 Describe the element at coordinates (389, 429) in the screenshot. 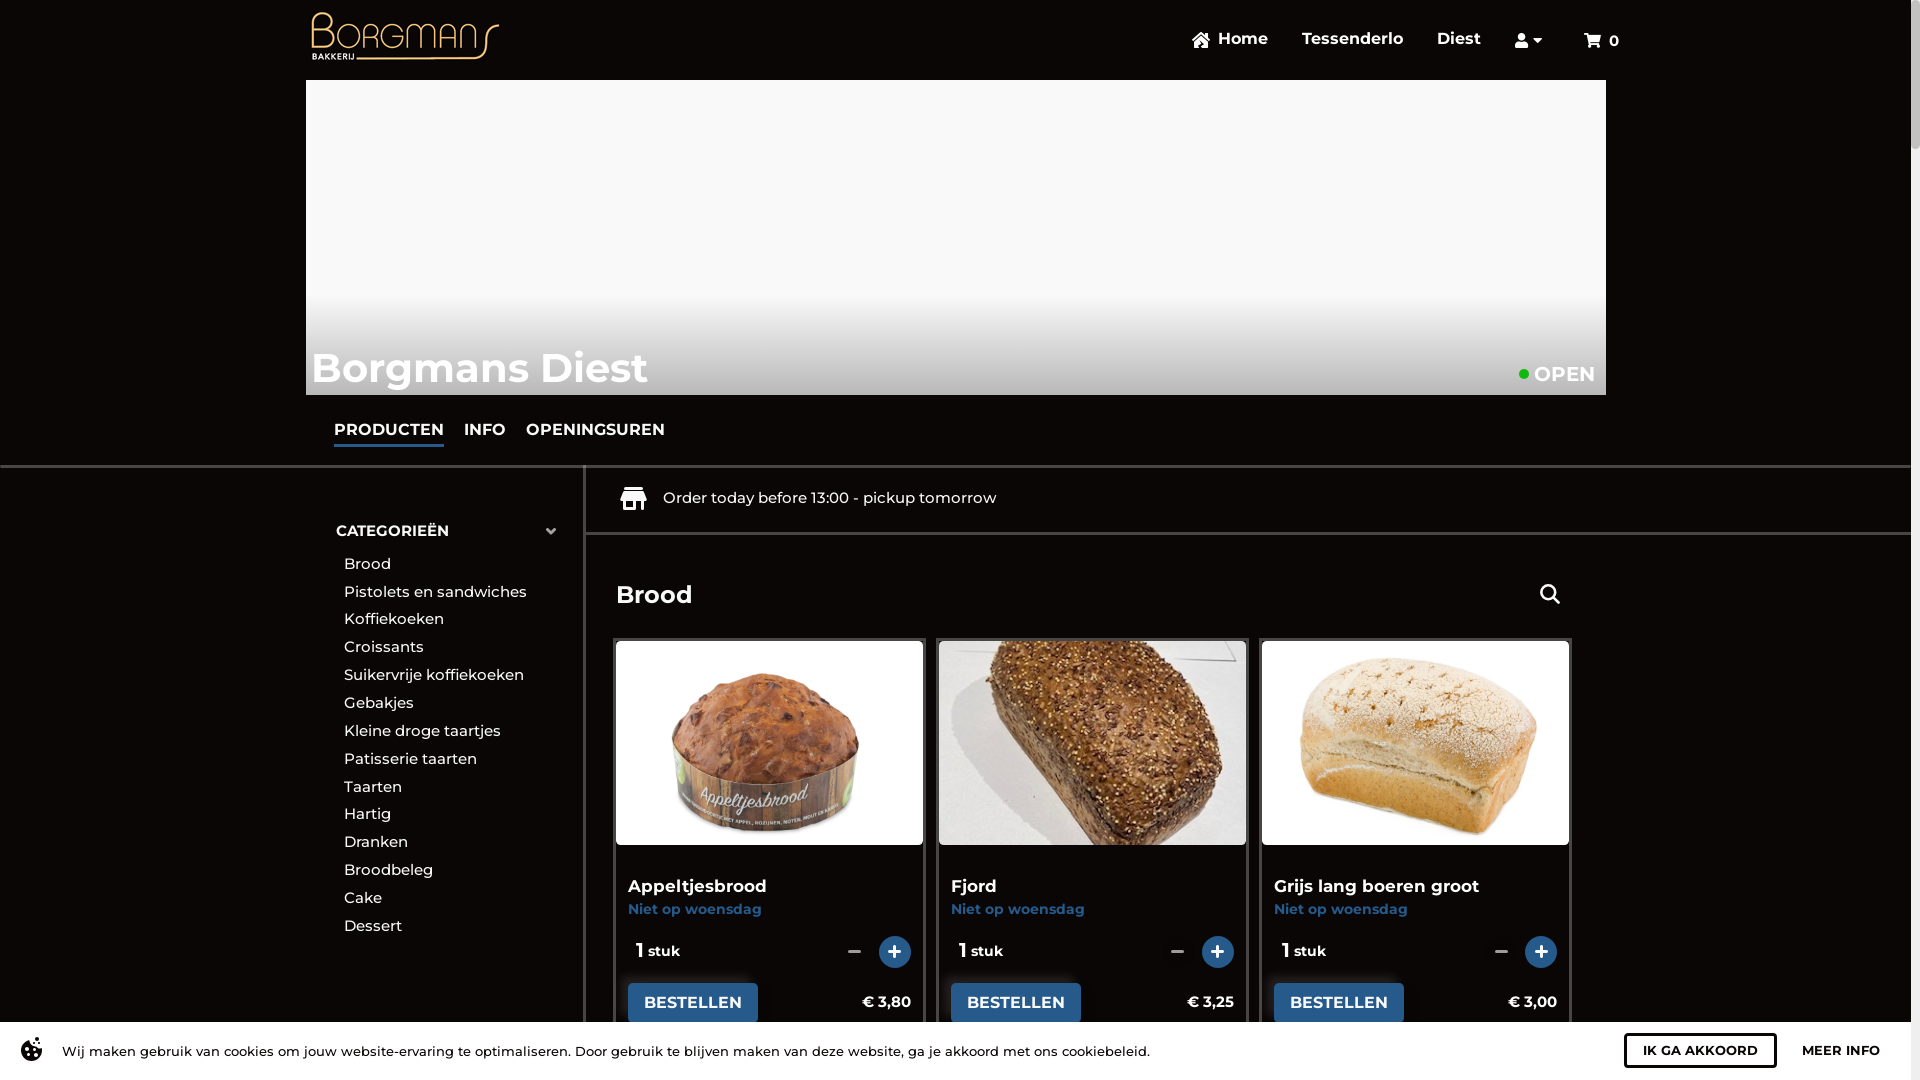

I see `PRODUCTEN` at that location.